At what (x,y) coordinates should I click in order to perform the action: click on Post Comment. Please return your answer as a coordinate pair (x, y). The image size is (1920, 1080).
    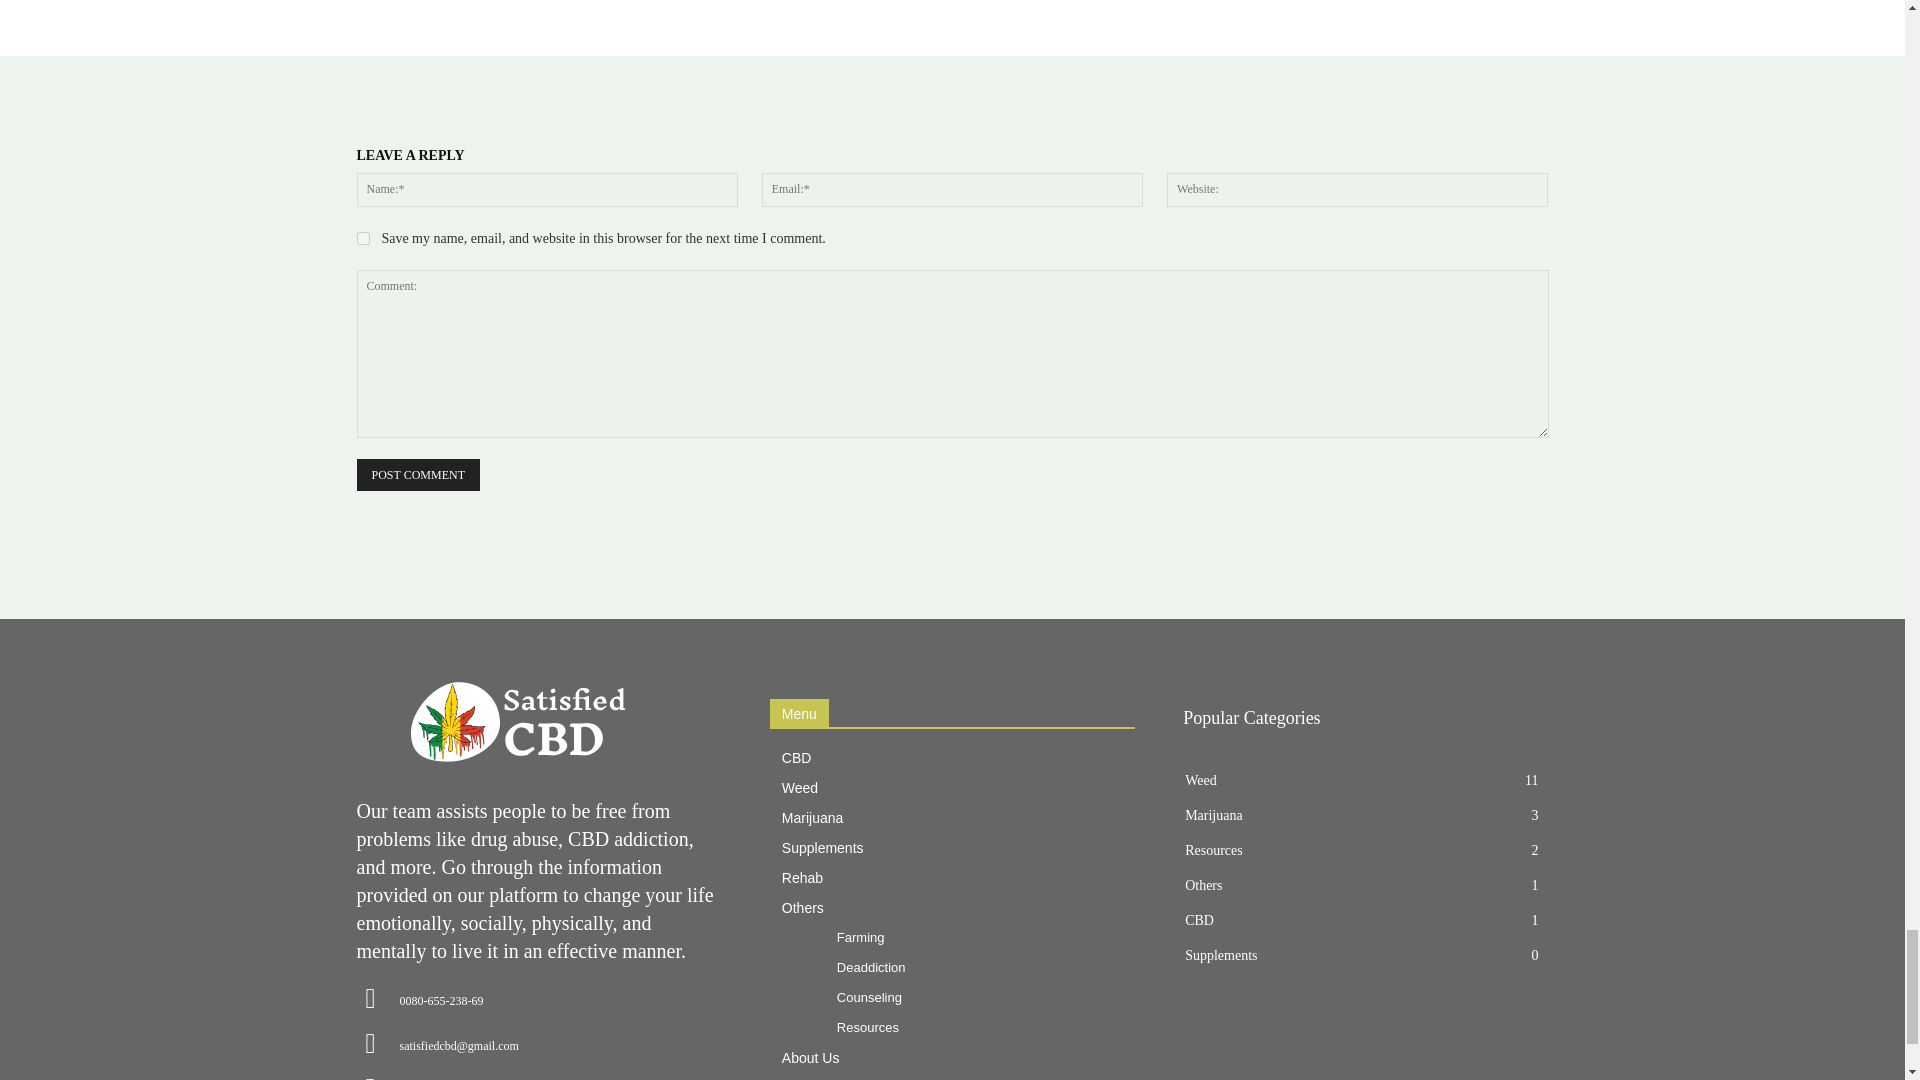
    Looking at the image, I should click on (416, 476).